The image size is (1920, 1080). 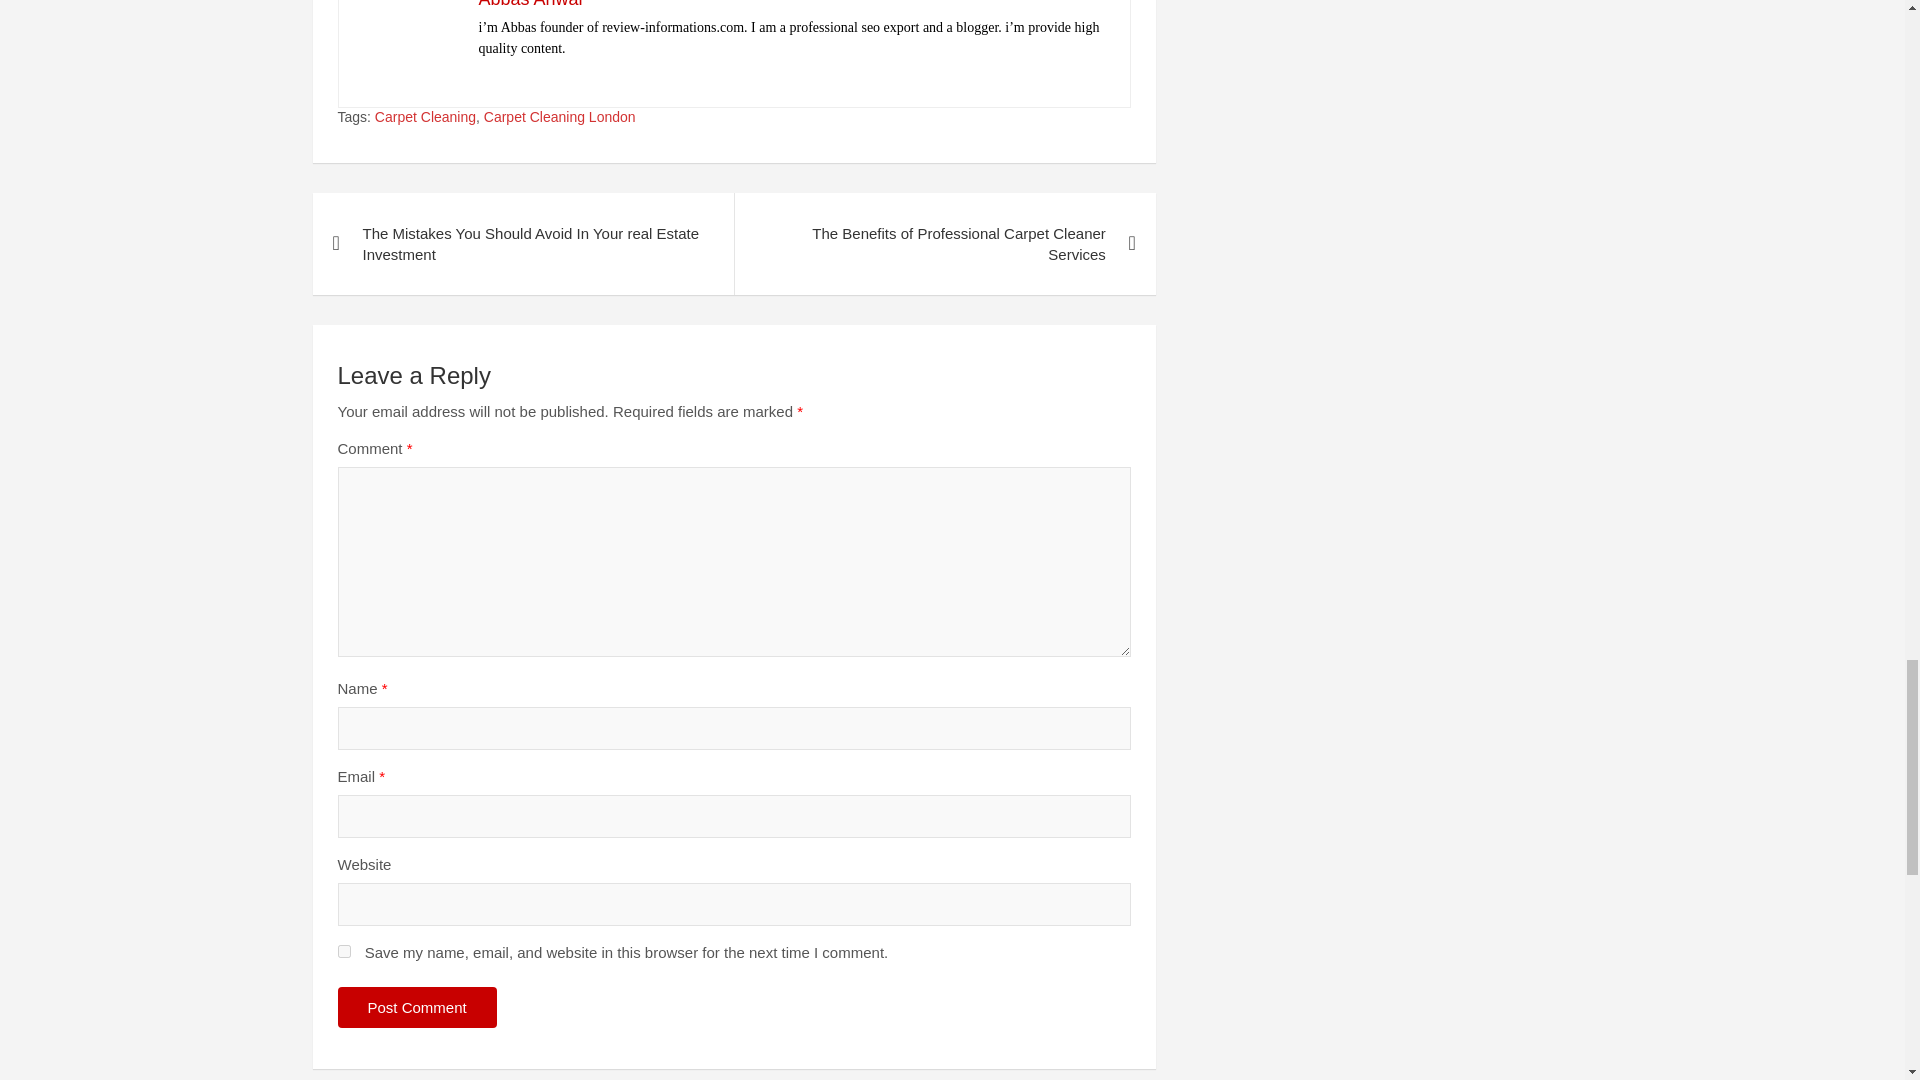 What do you see at coordinates (425, 118) in the screenshot?
I see `Carpet Cleaning` at bounding box center [425, 118].